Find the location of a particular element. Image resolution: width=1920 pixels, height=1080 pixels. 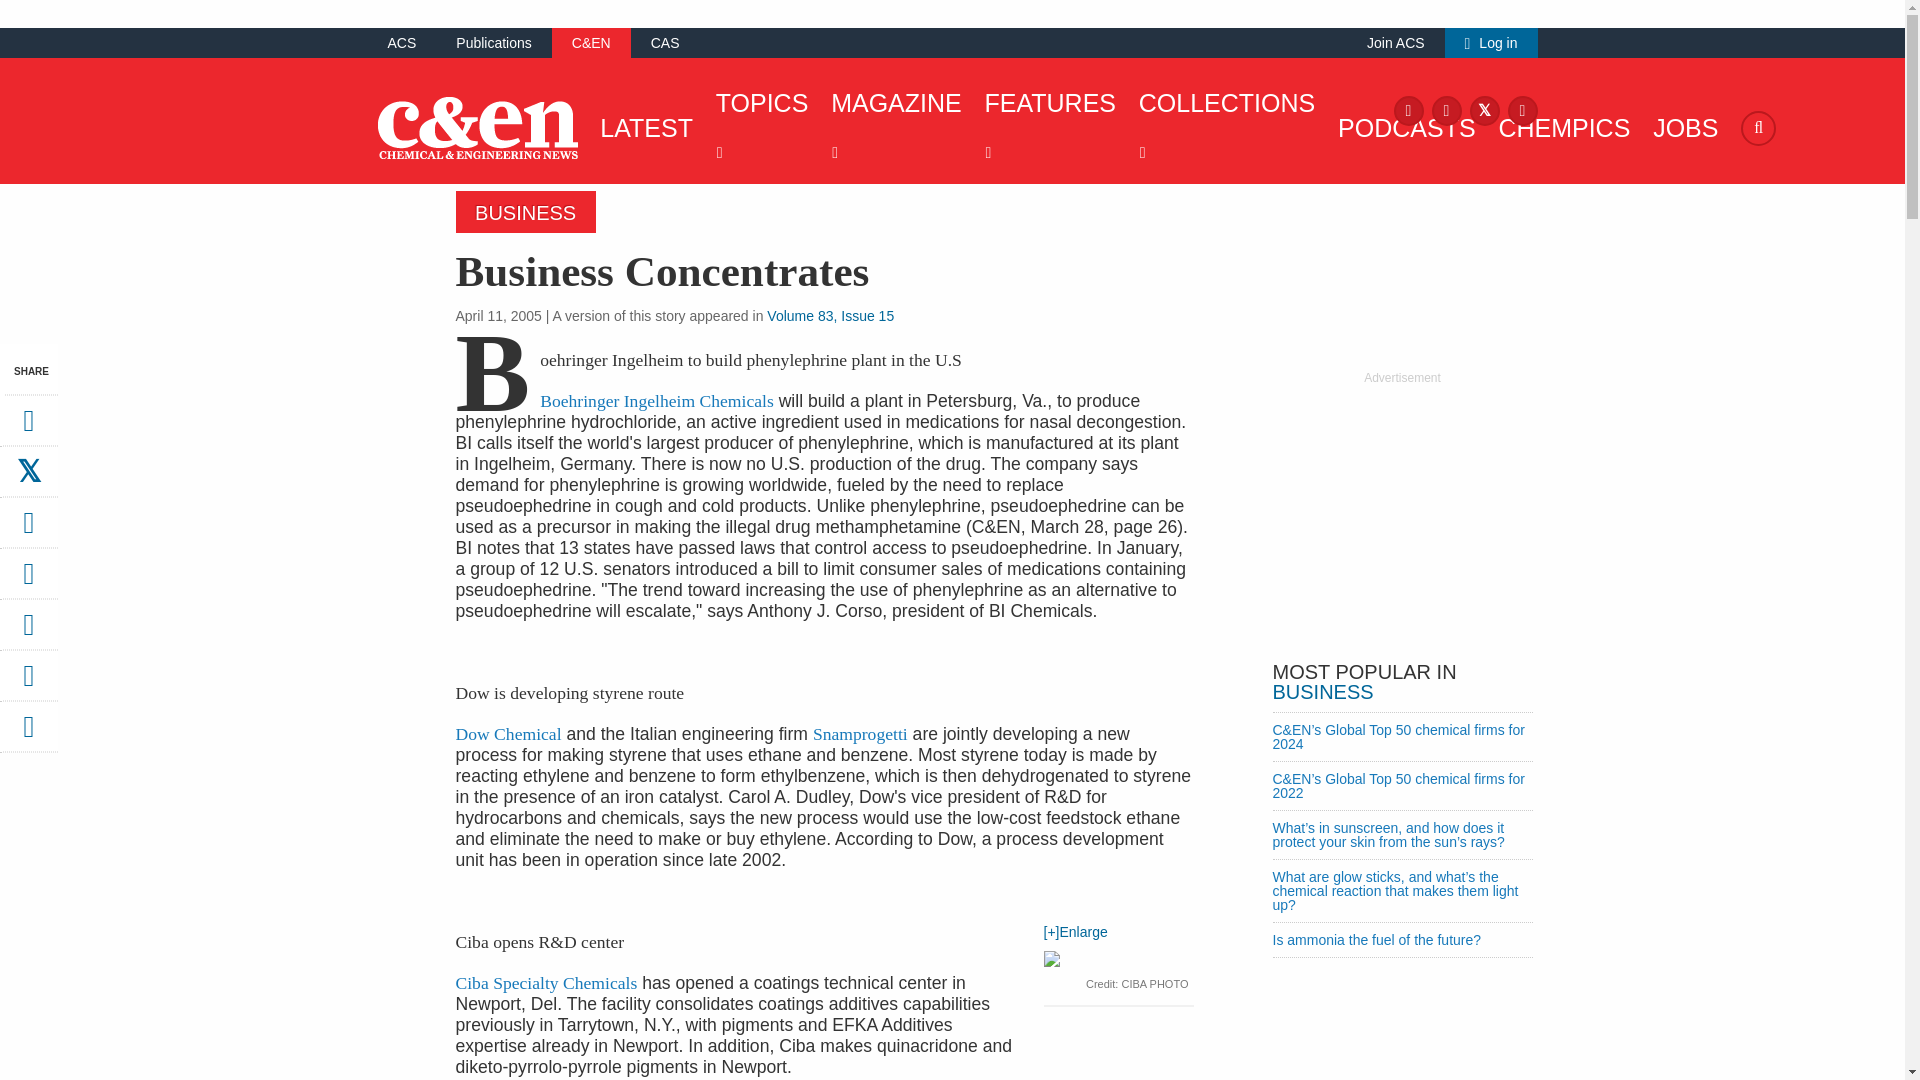

LATEST is located at coordinates (641, 128).